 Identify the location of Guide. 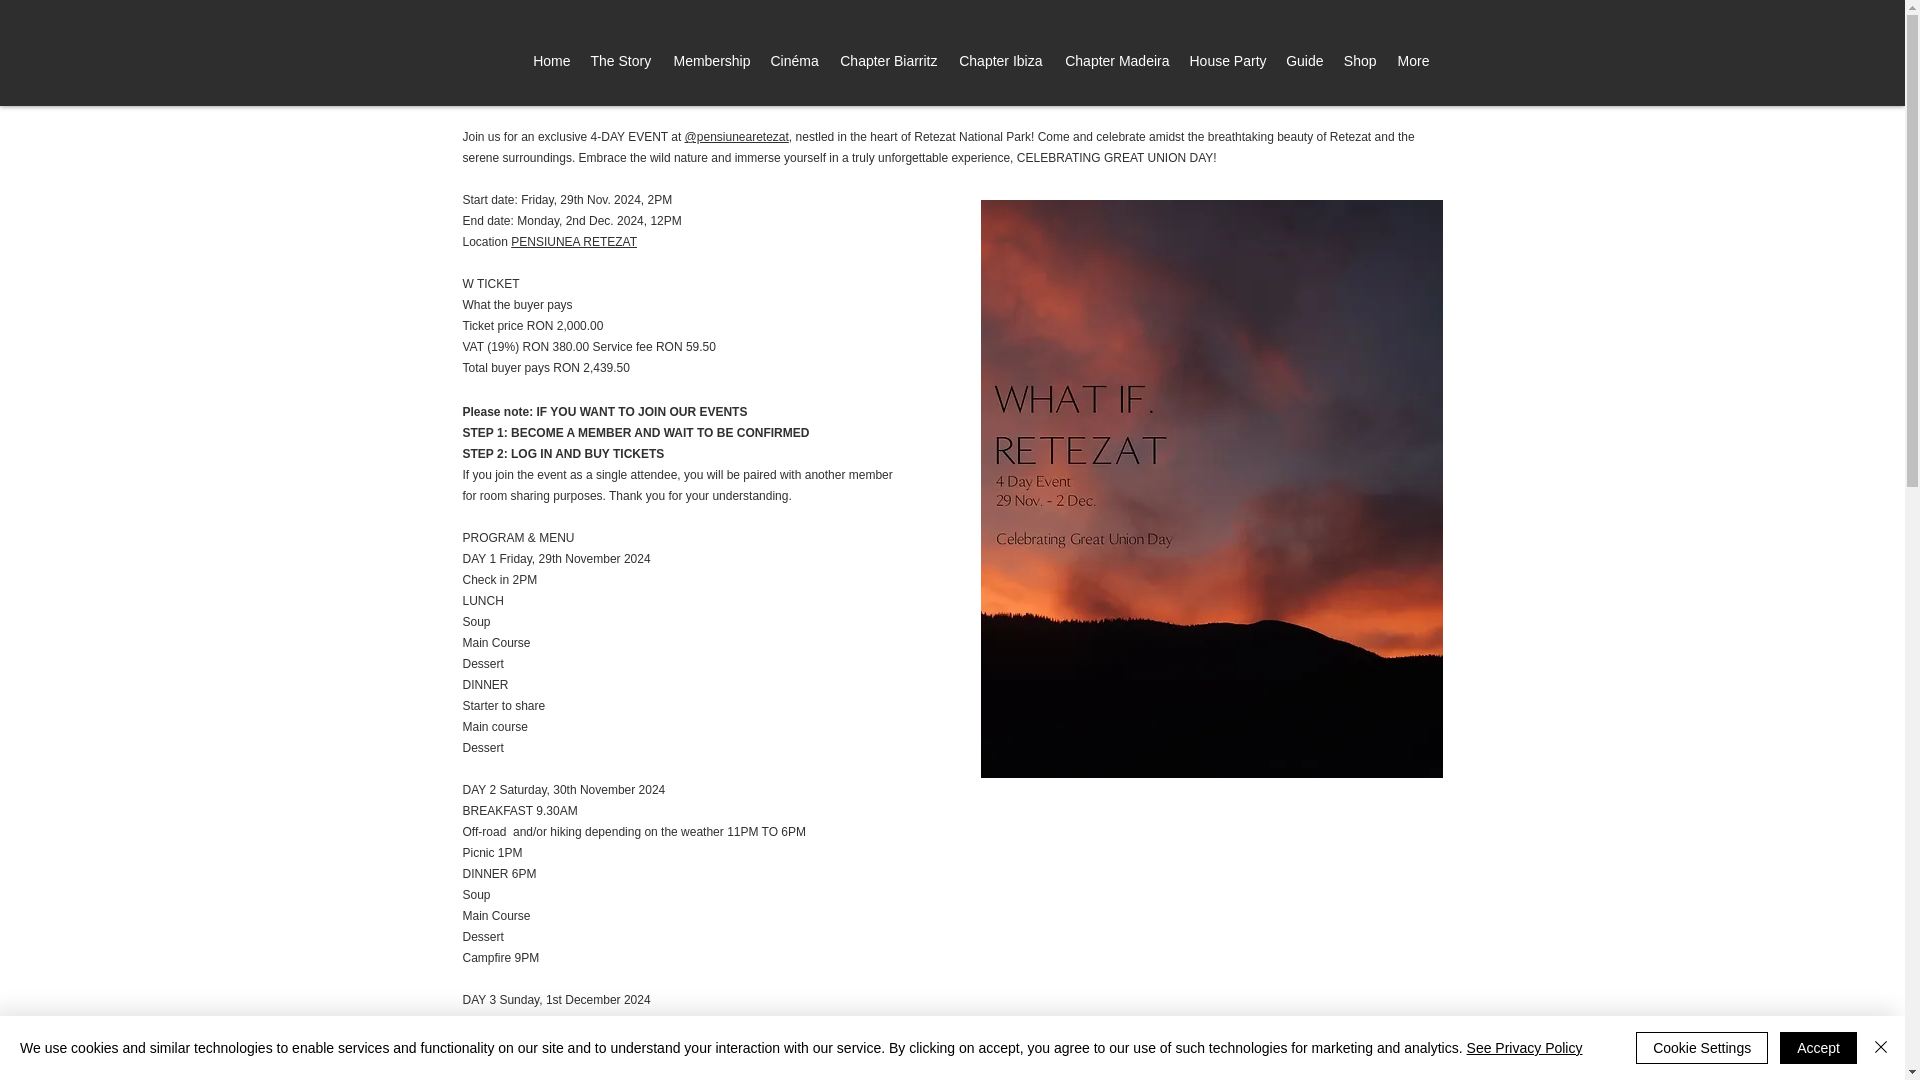
(1303, 60).